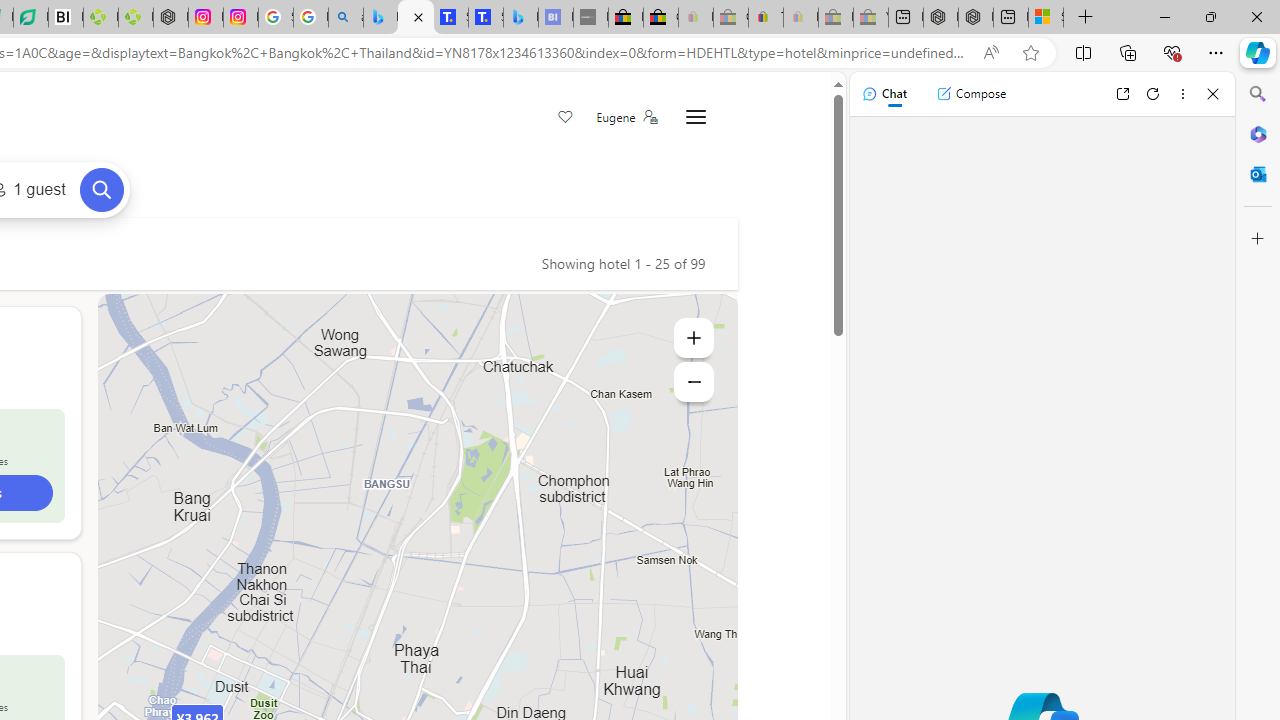 The height and width of the screenshot is (720, 1280). I want to click on Zoom out, so click(694, 382).